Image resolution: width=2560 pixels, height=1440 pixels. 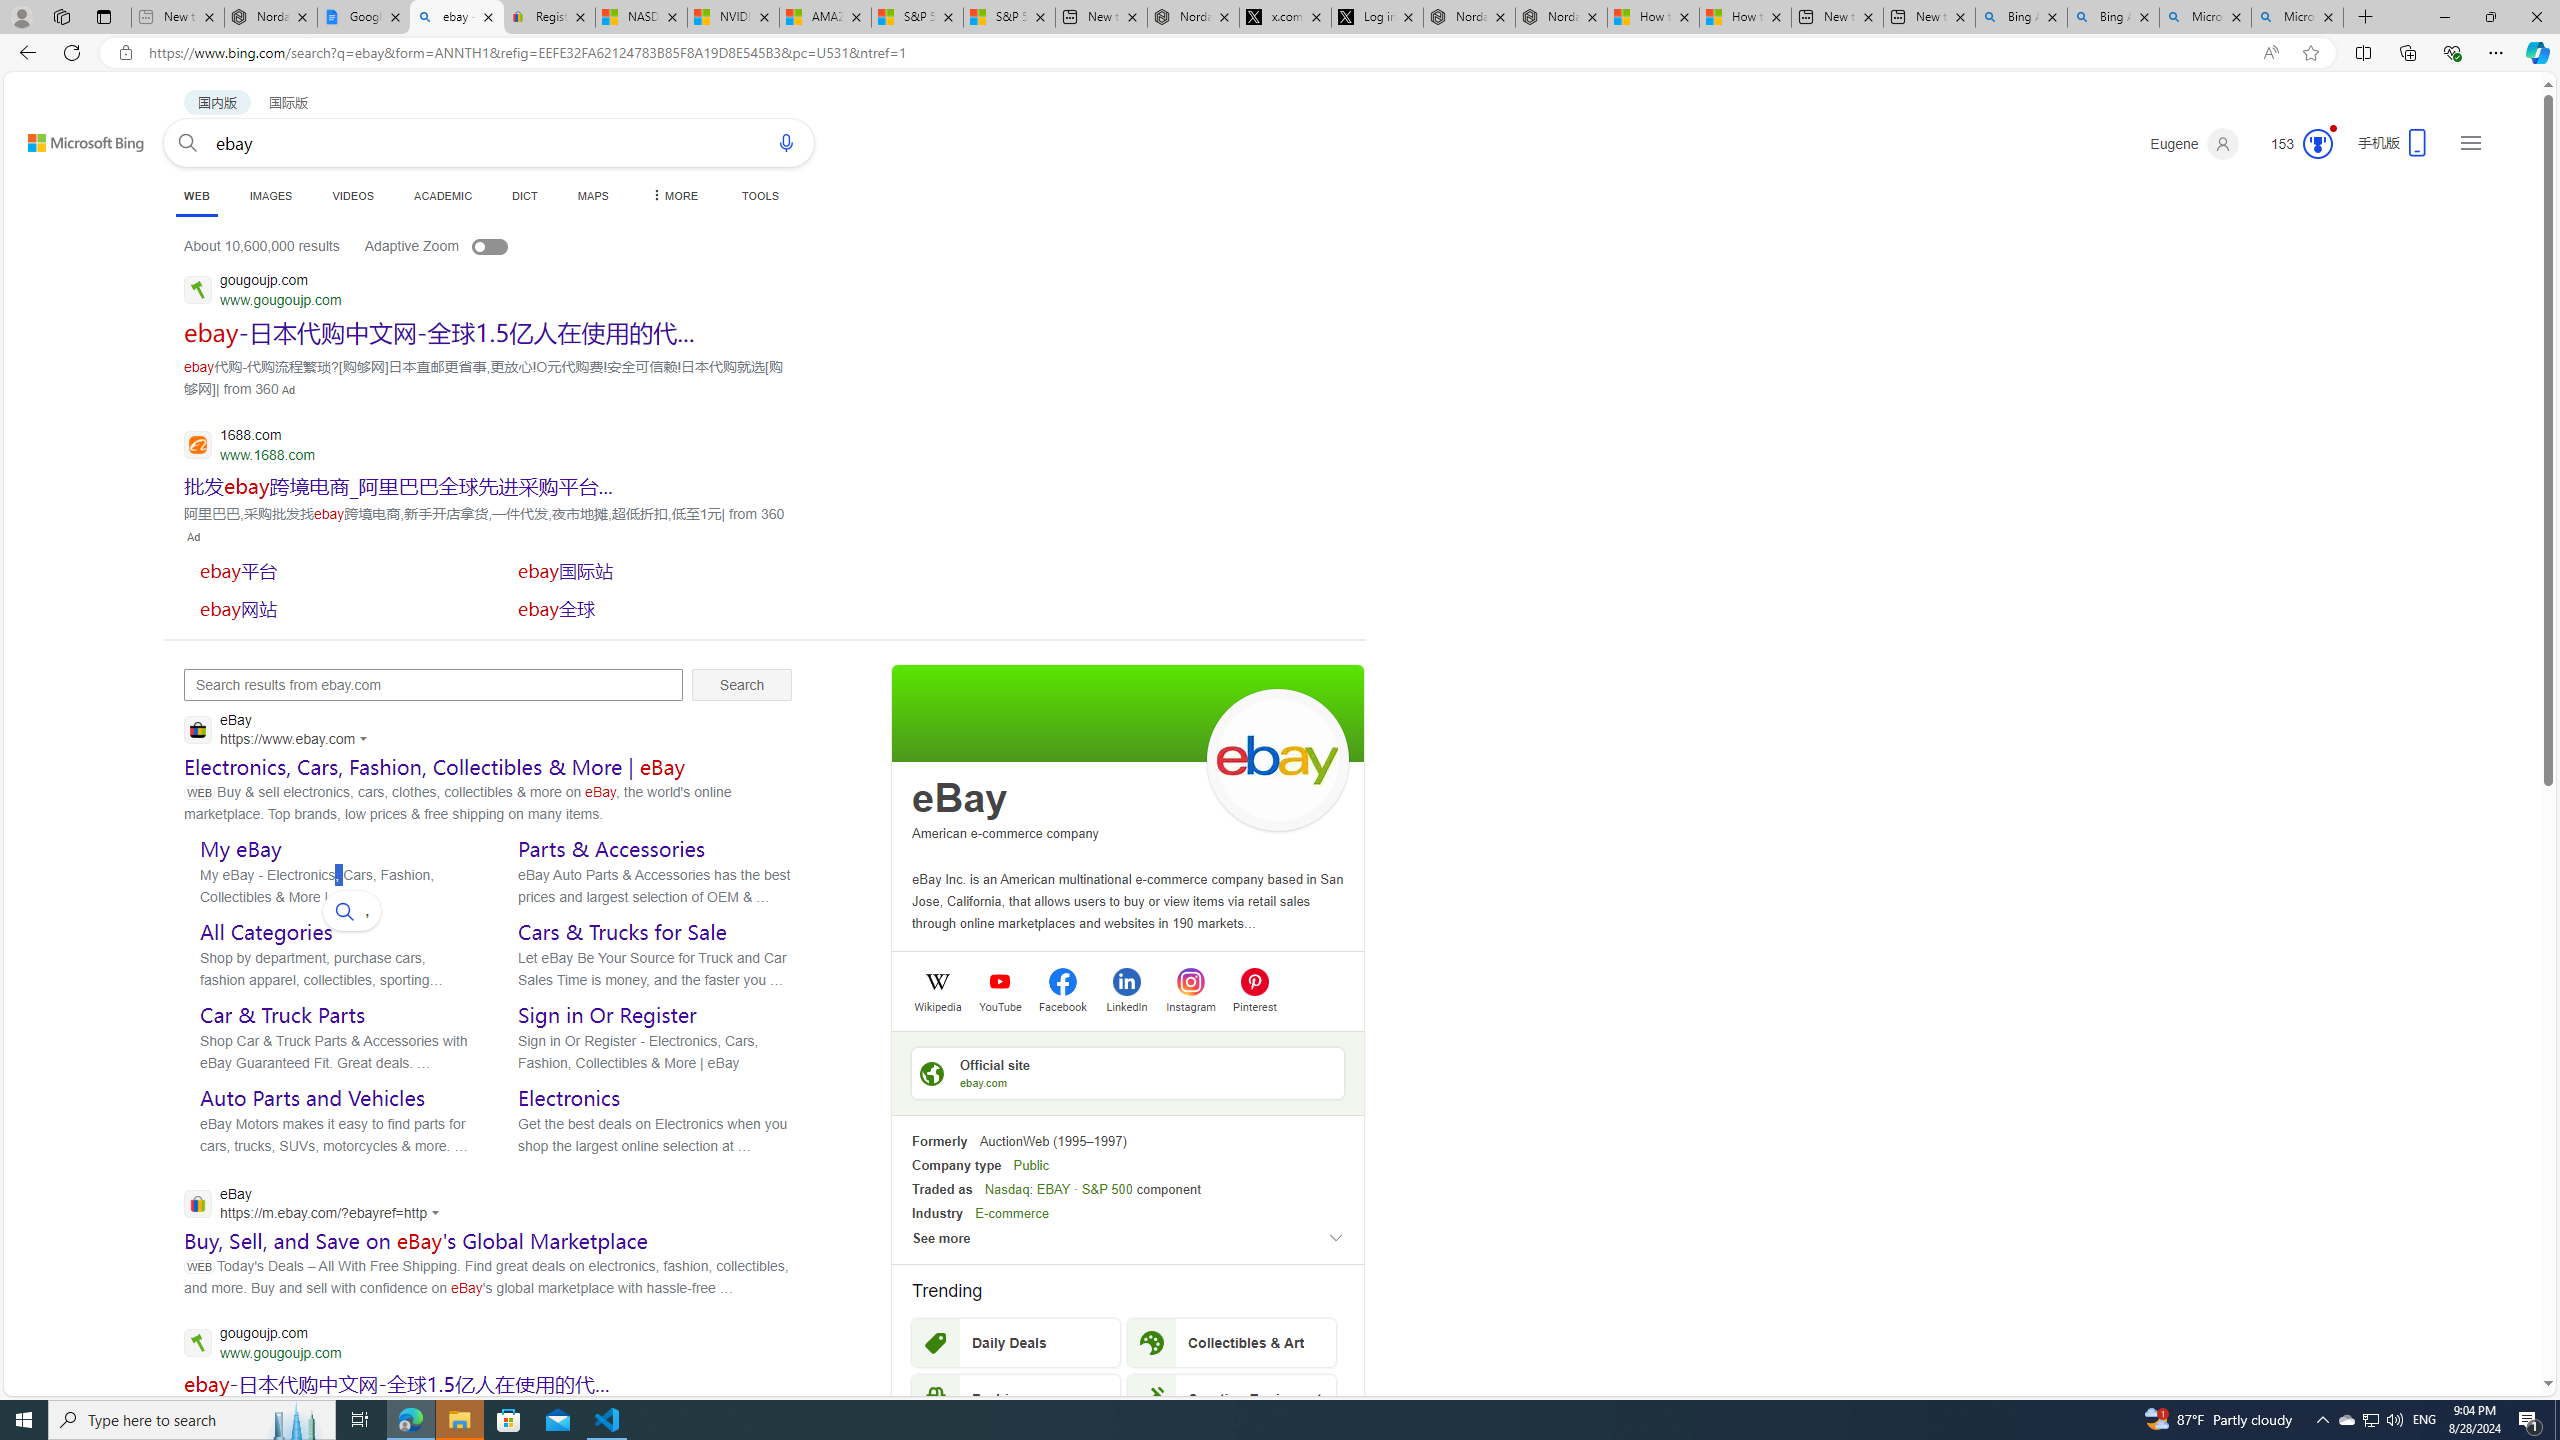 What do you see at coordinates (938, 1214) in the screenshot?
I see `Industry` at bounding box center [938, 1214].